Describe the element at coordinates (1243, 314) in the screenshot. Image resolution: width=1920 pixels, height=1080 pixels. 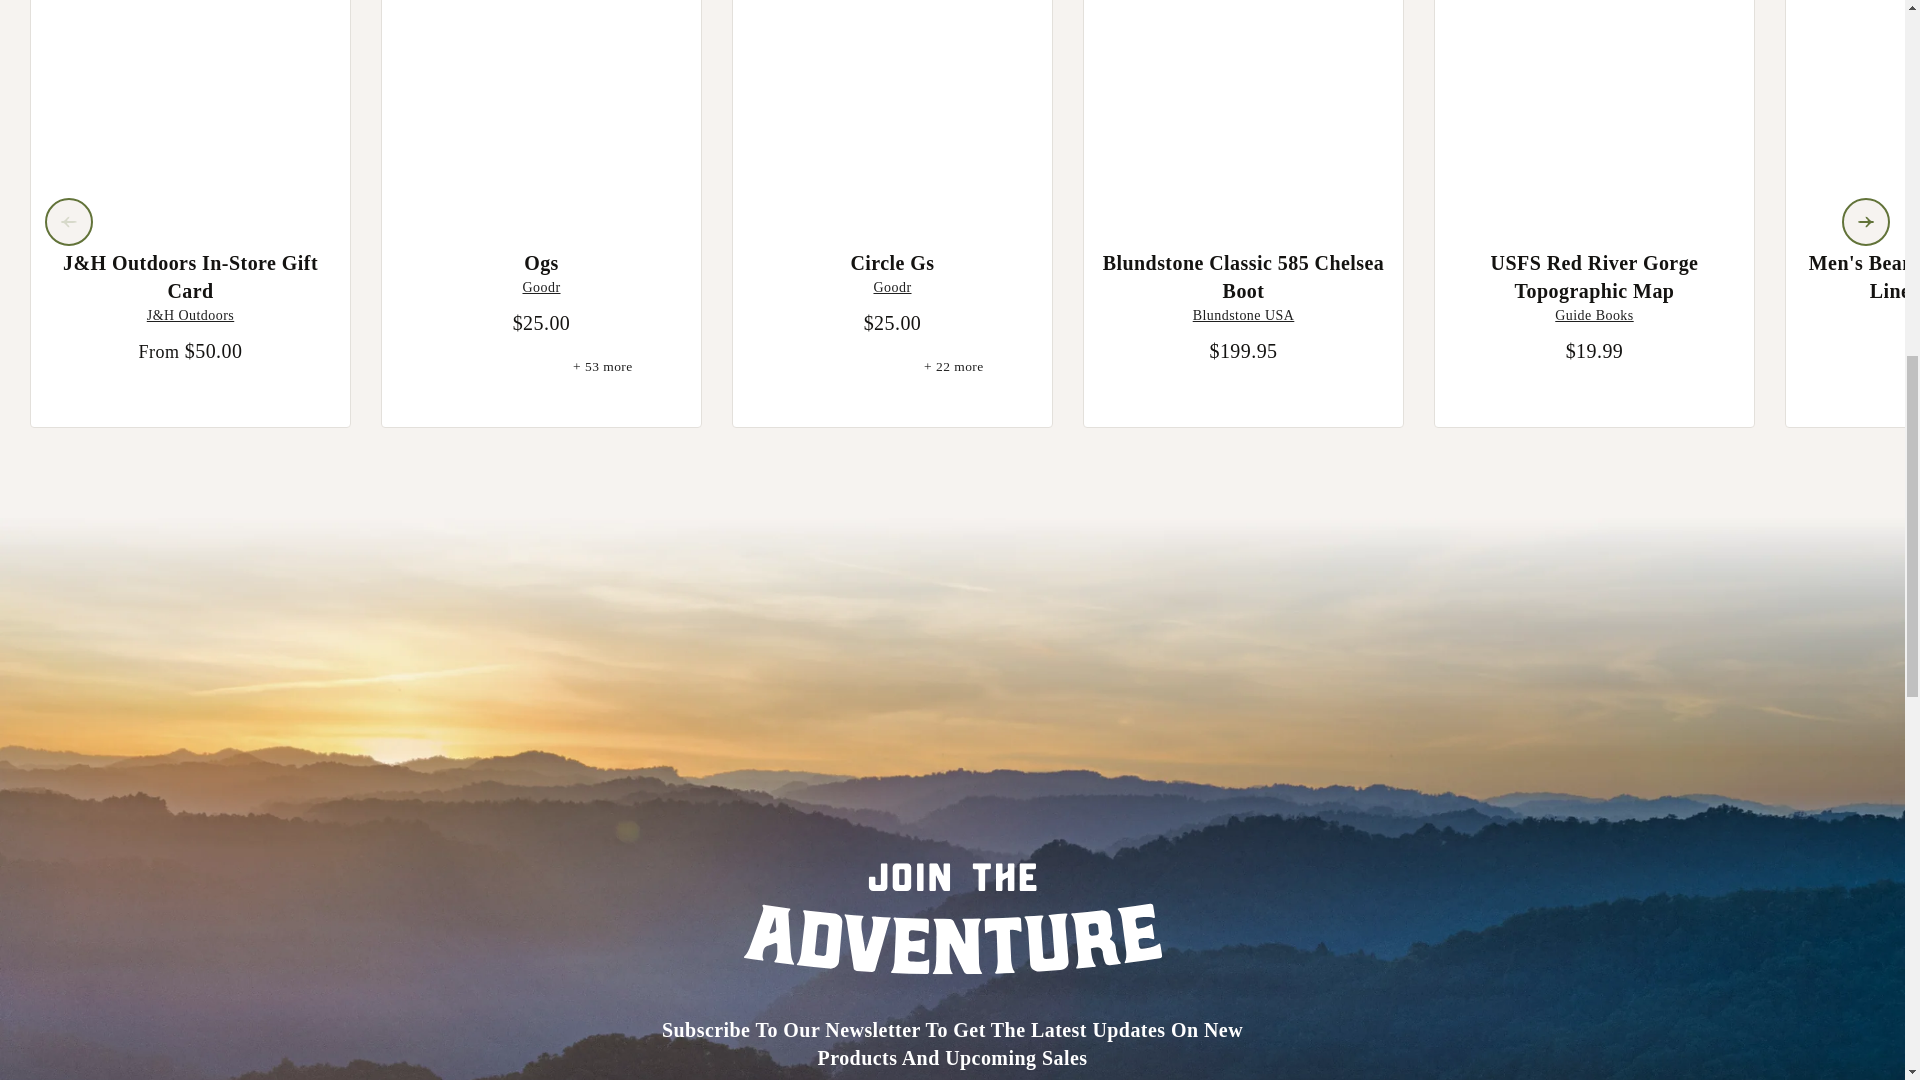
I see `Blundstone USA` at that location.